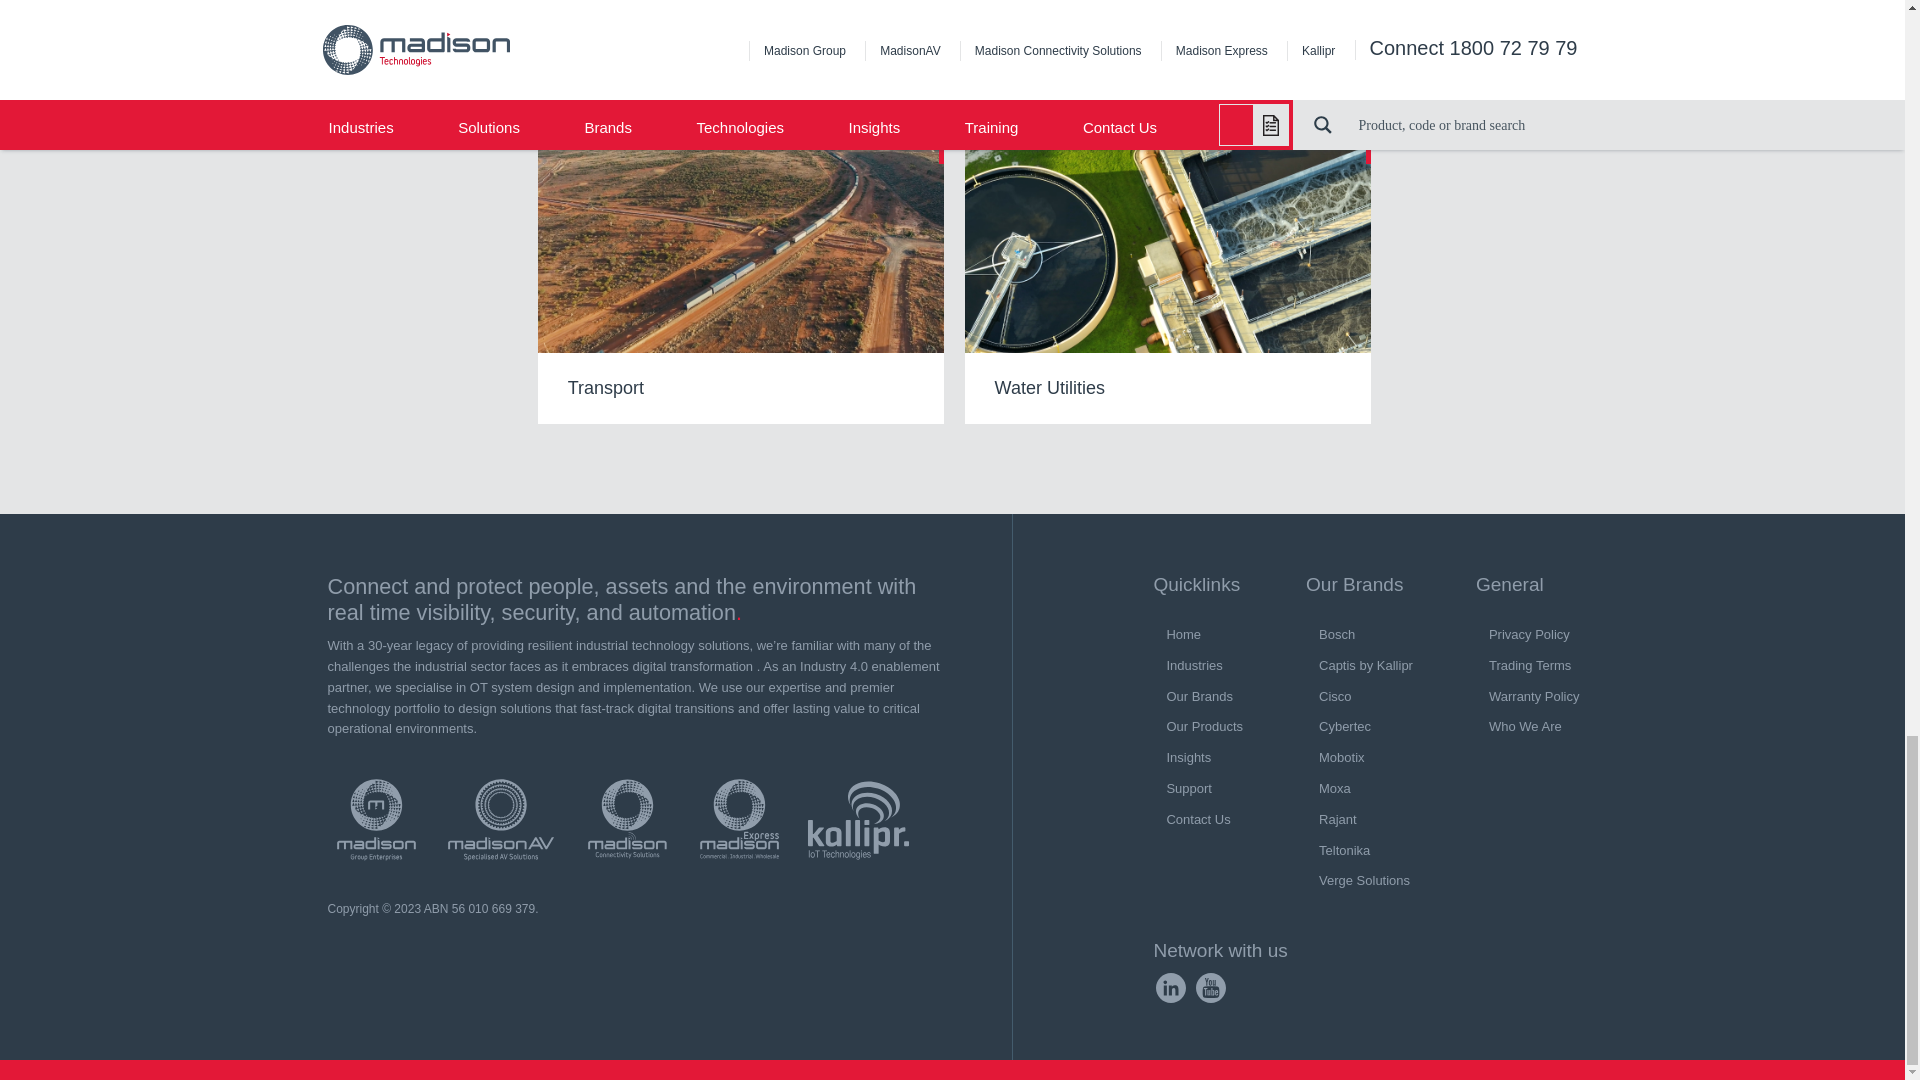  Describe the element at coordinates (739, 820) in the screenshot. I see `Madison Express` at that location.